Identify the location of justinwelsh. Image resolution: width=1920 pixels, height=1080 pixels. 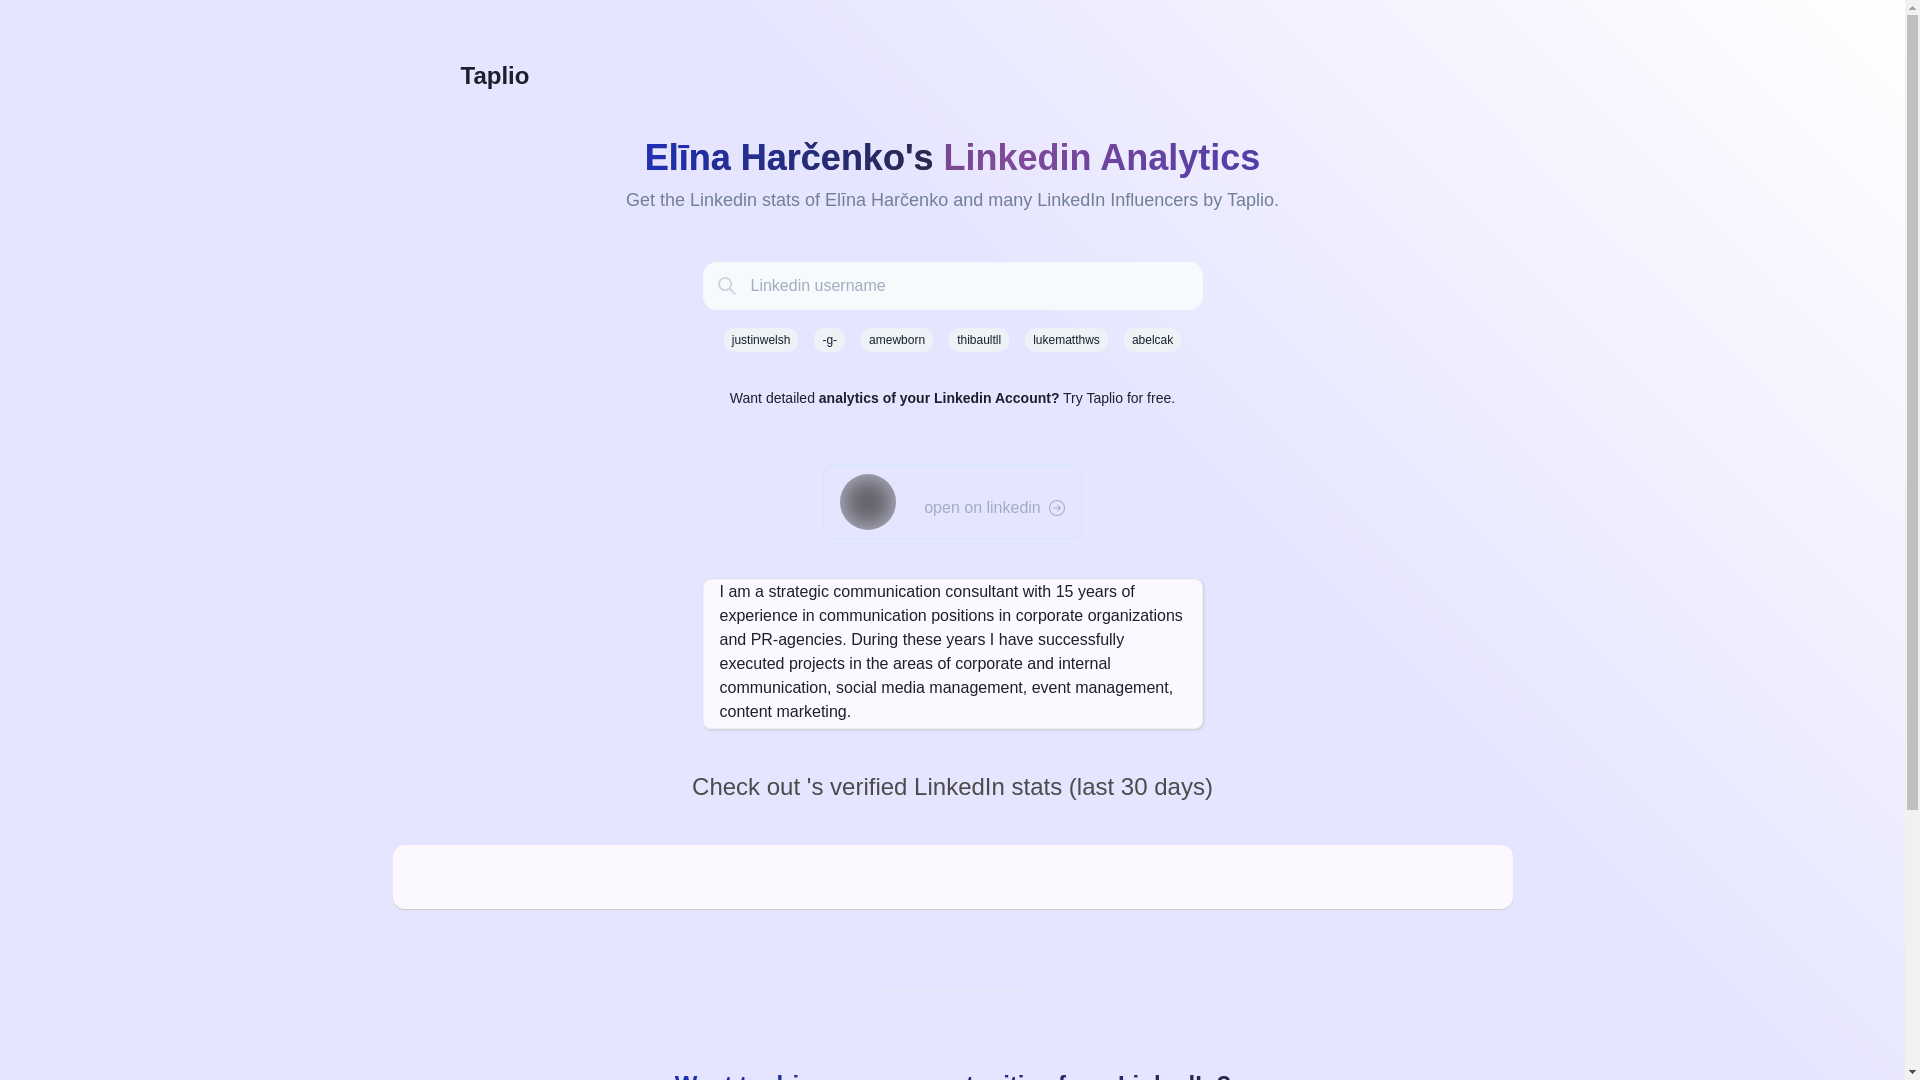
(760, 340).